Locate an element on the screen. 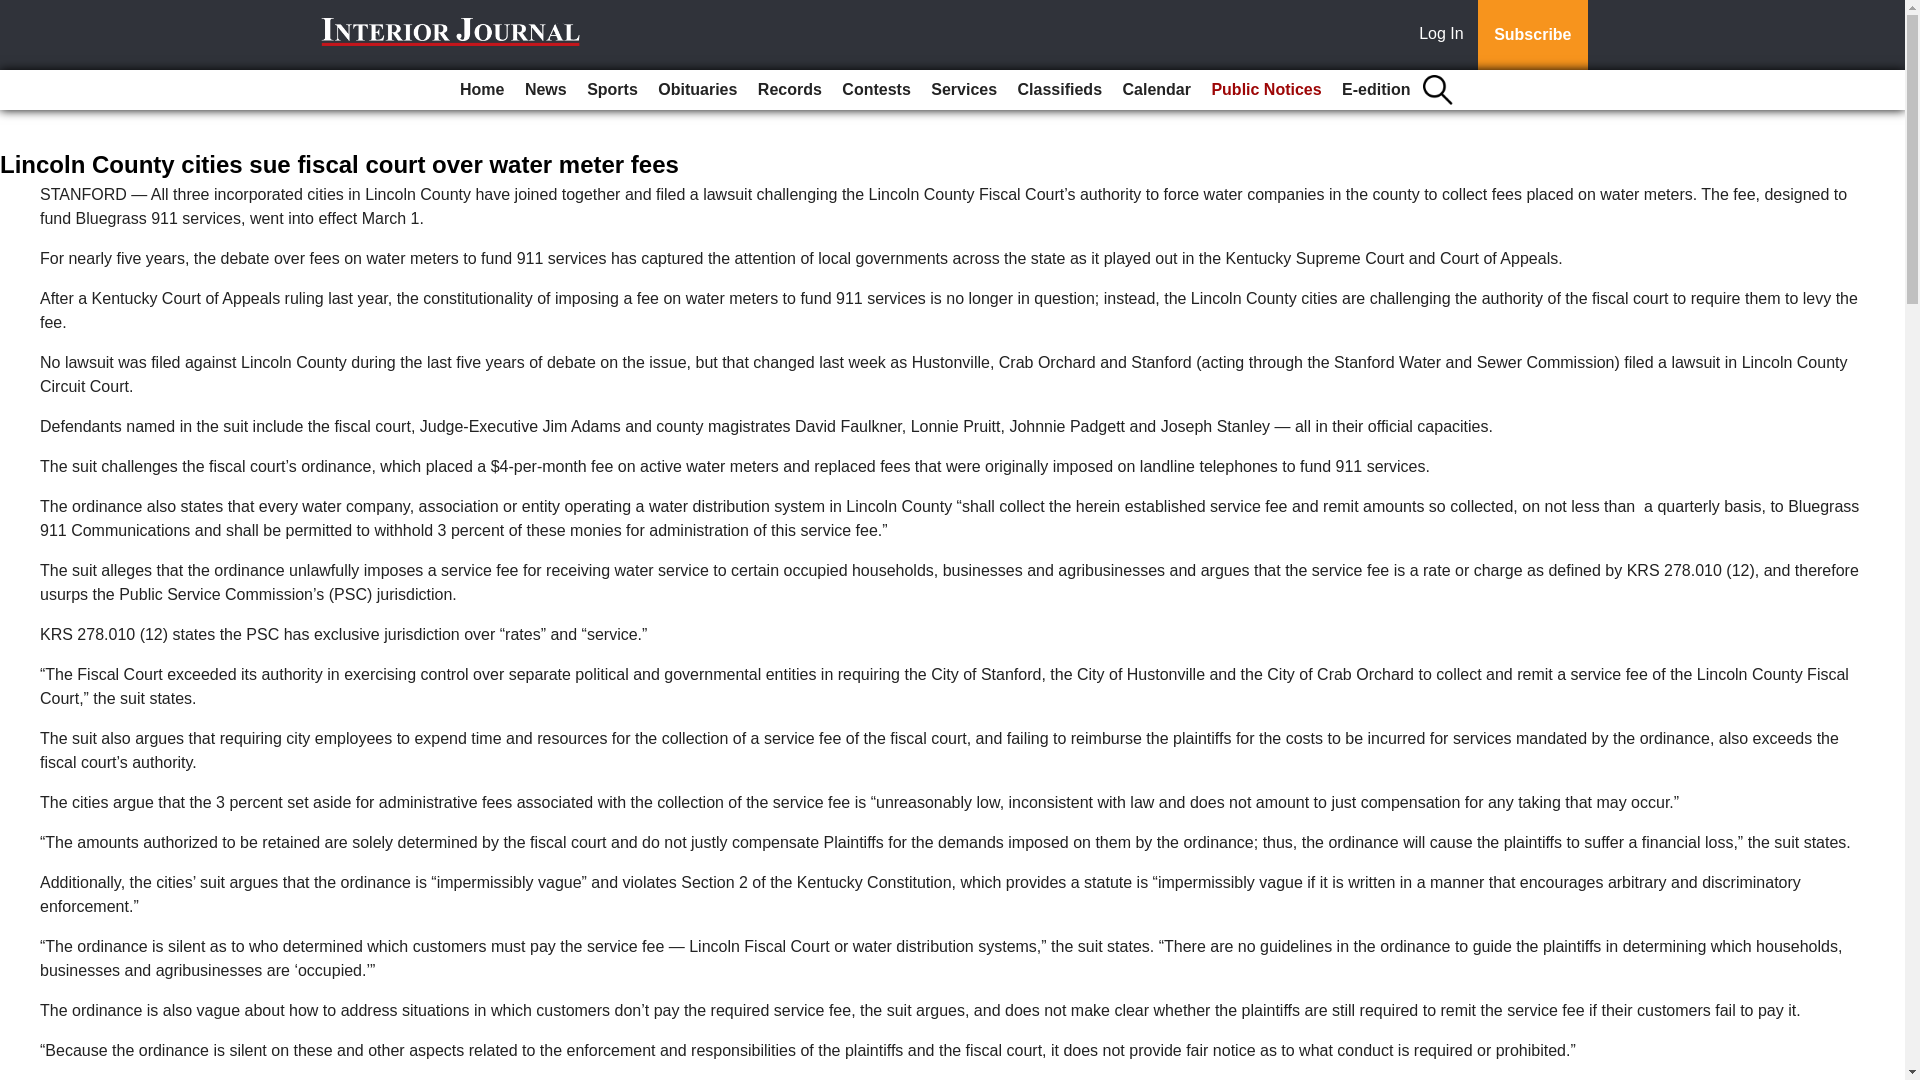 The height and width of the screenshot is (1080, 1920). E-edition is located at coordinates (1376, 90).